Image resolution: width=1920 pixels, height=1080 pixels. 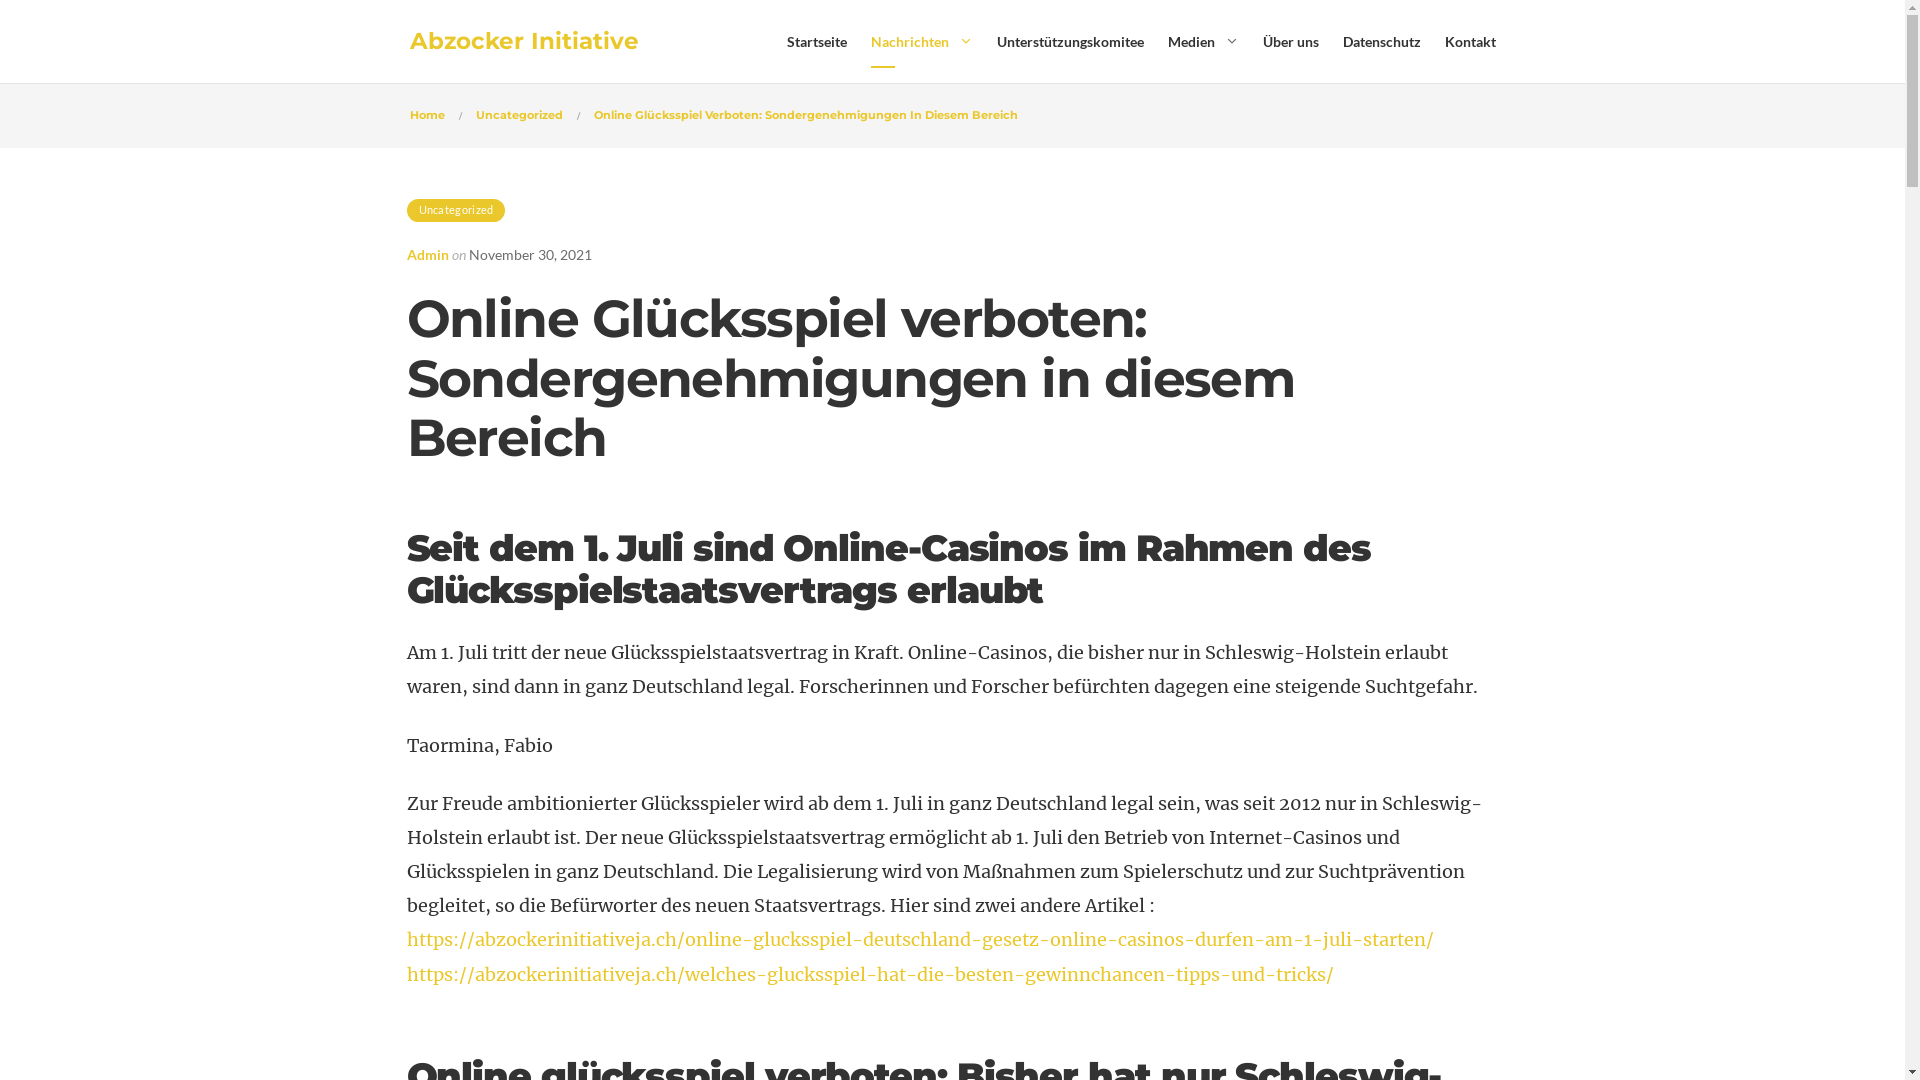 What do you see at coordinates (524, 42) in the screenshot?
I see `Abzocker Initiative` at bounding box center [524, 42].